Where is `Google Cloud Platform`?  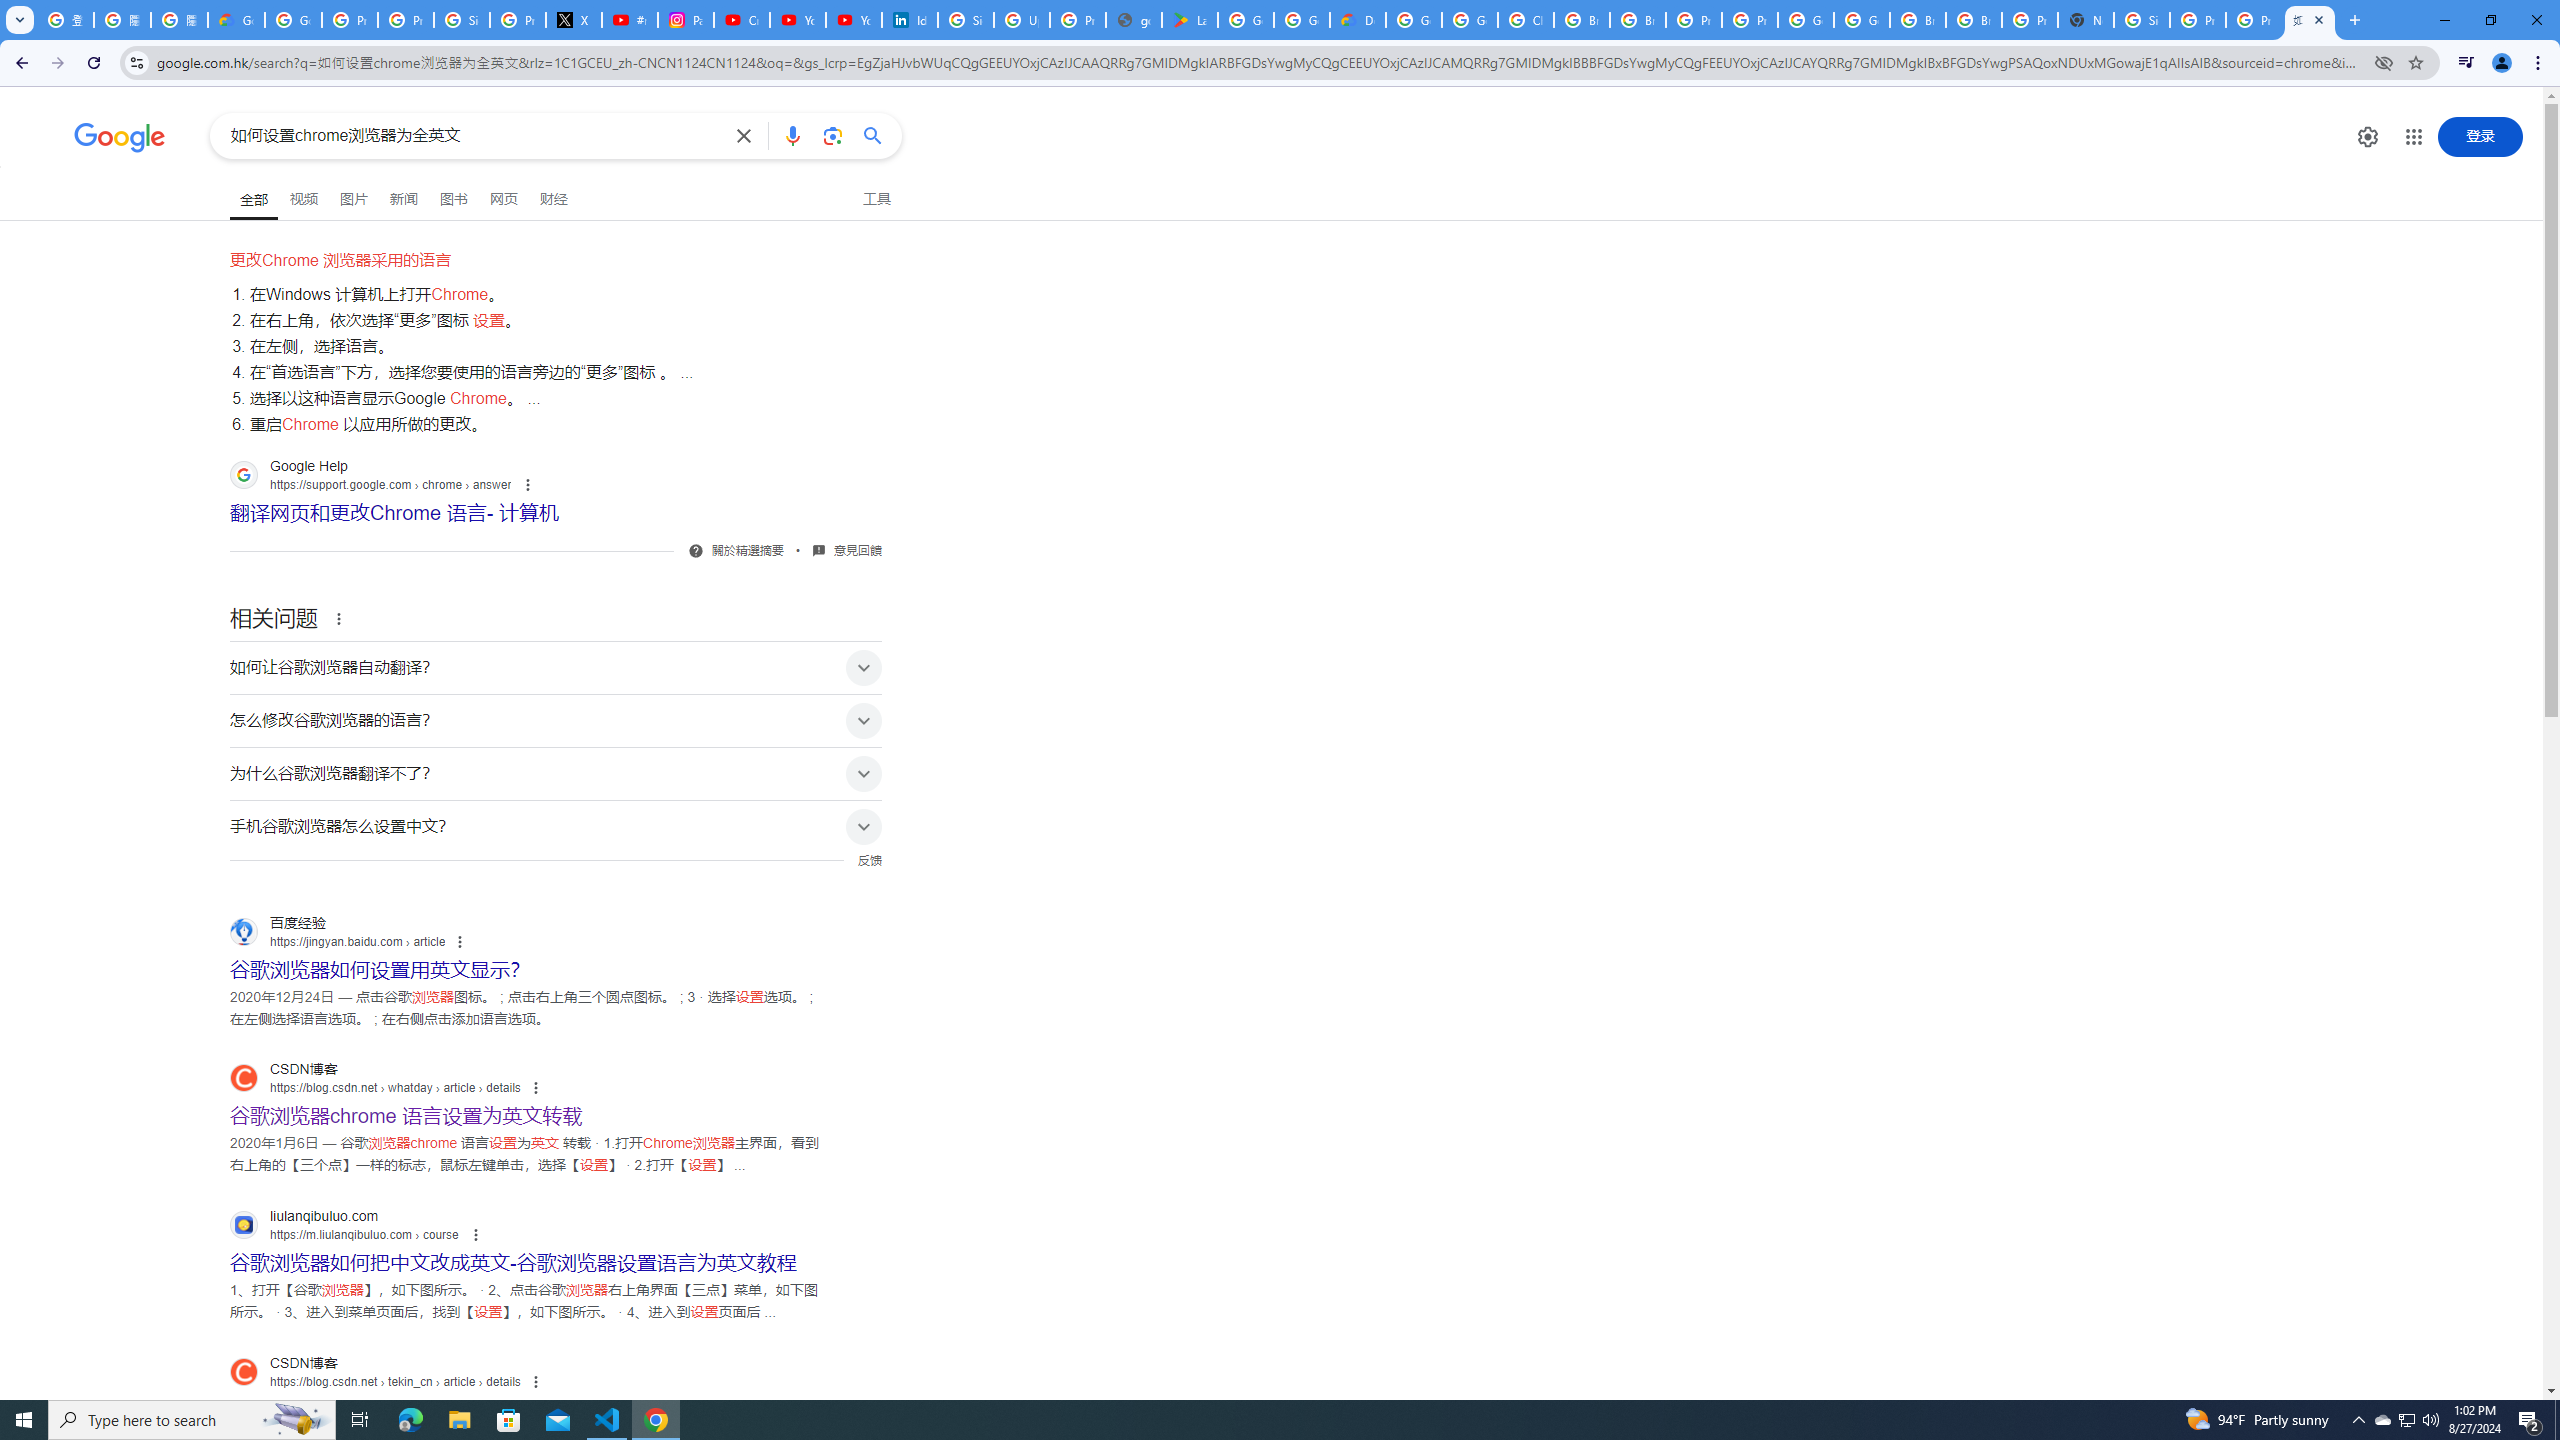 Google Cloud Platform is located at coordinates (1414, 20).